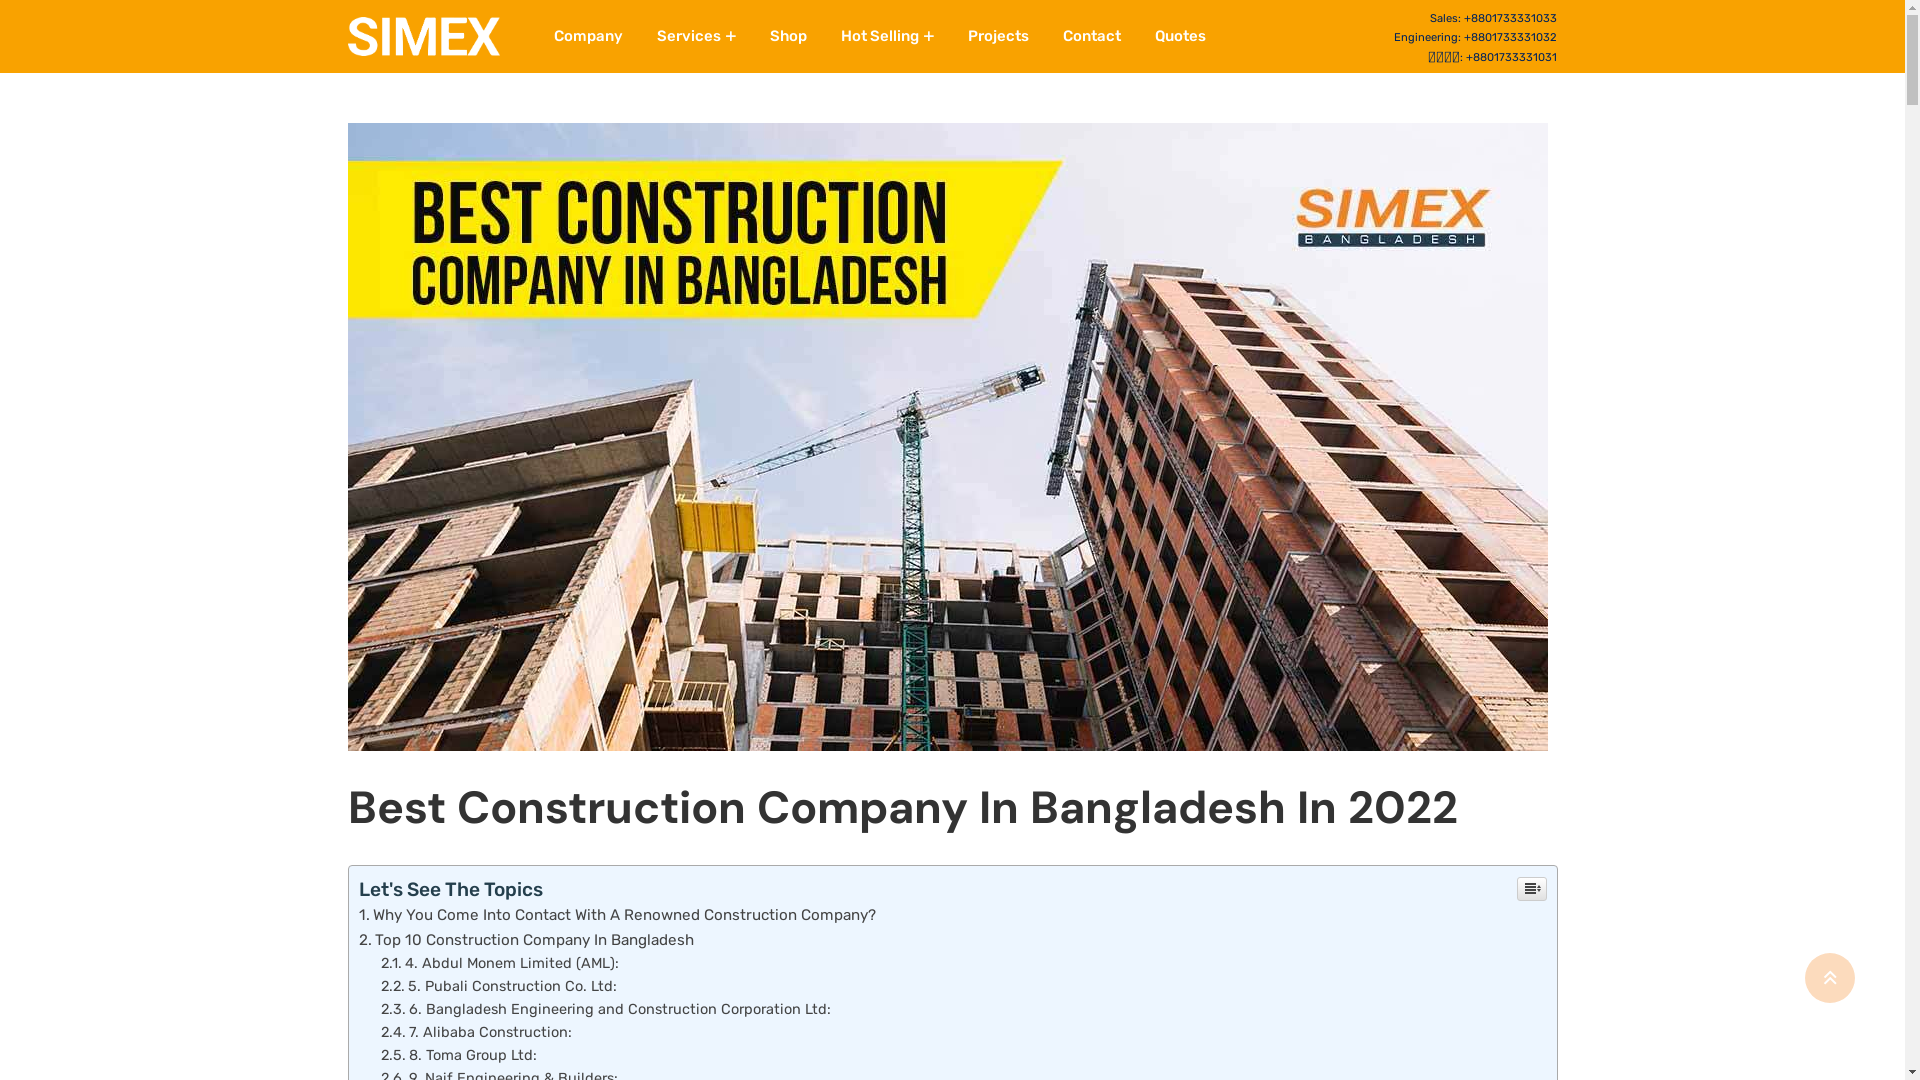 The width and height of the screenshot is (1920, 1080). Describe the element at coordinates (606, 1008) in the screenshot. I see `6. Bangladesh Engineering and Construction Corporation Ltd:` at that location.